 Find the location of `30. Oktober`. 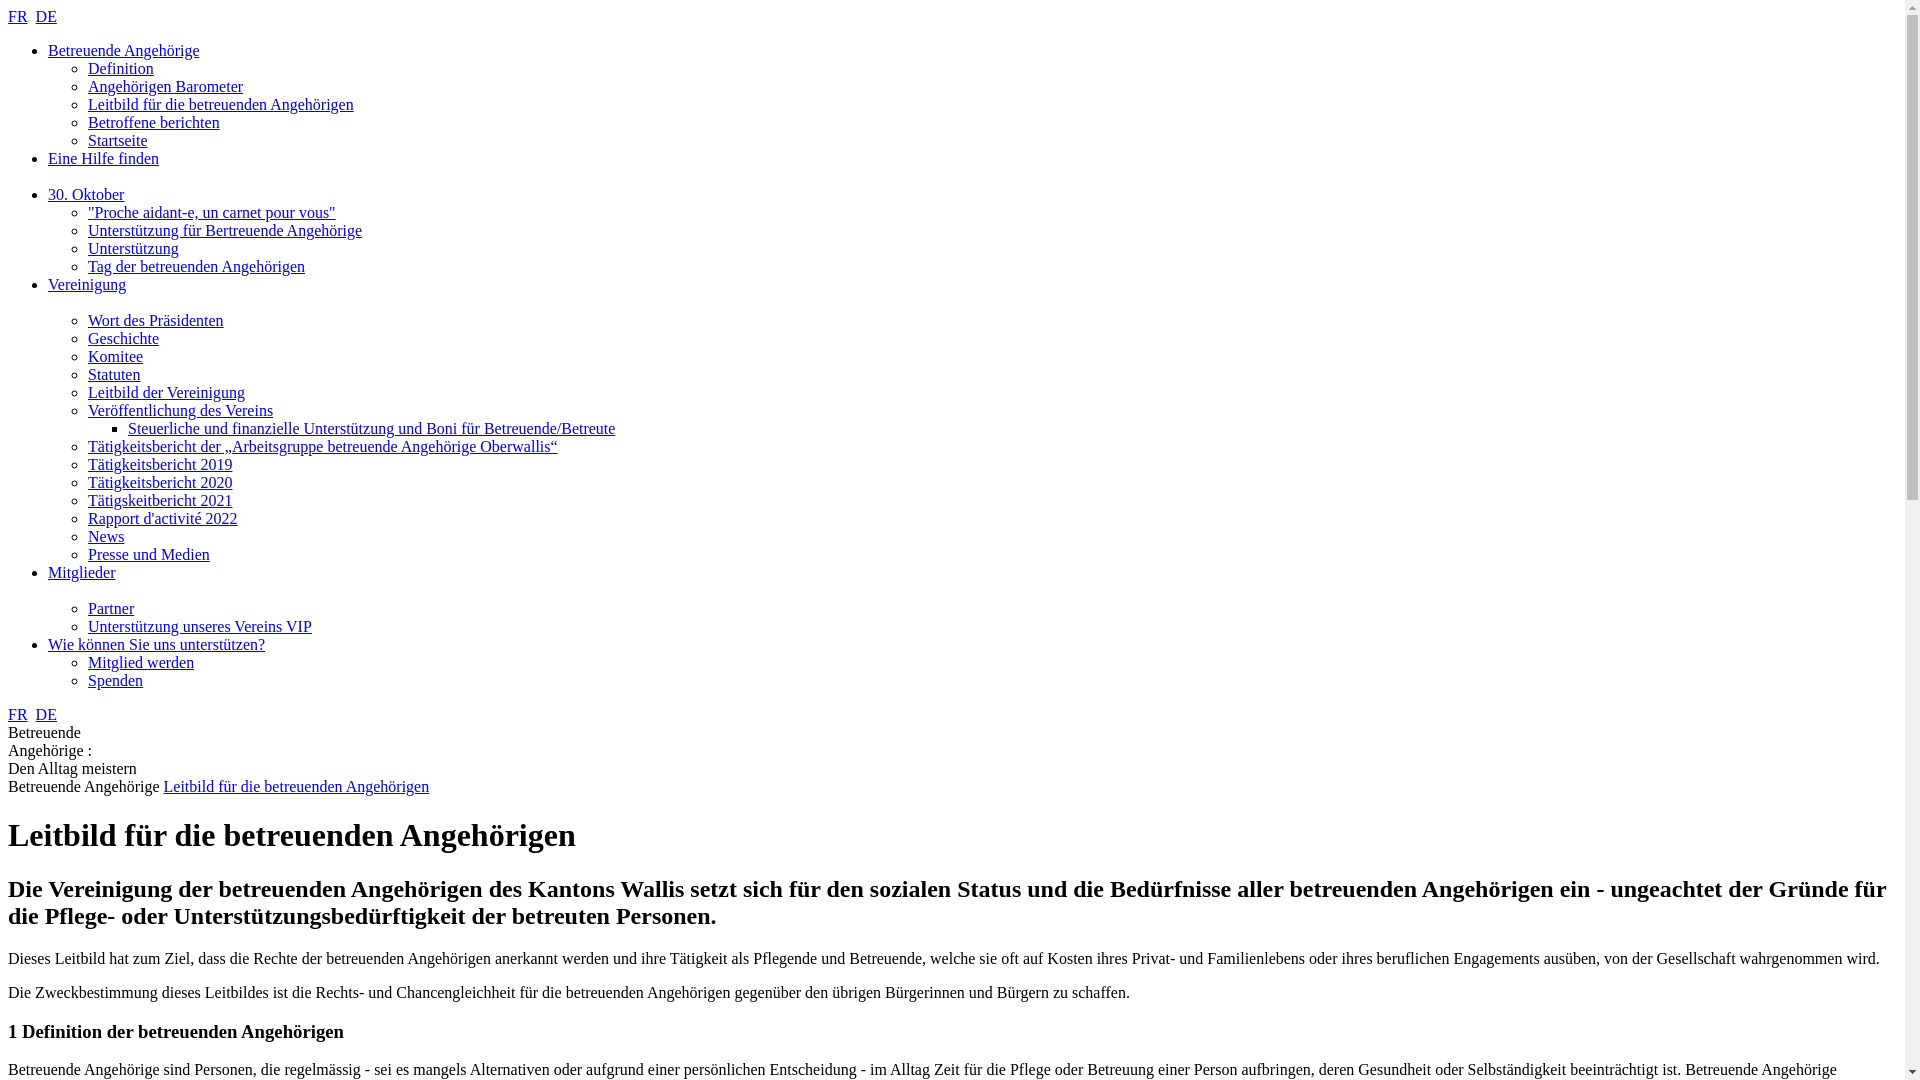

30. Oktober is located at coordinates (86, 194).